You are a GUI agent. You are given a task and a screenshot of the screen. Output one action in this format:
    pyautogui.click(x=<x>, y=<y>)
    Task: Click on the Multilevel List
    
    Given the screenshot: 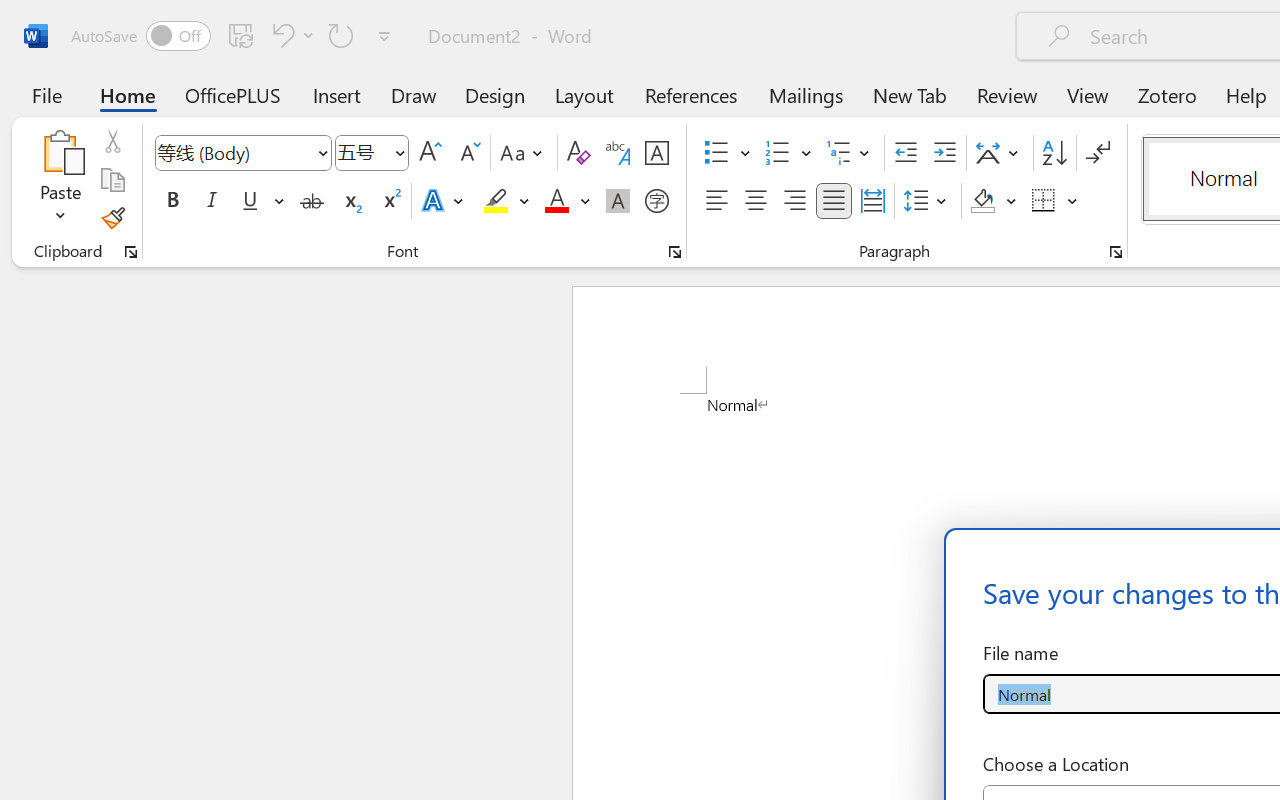 What is the action you would take?
    pyautogui.click(x=850, y=153)
    